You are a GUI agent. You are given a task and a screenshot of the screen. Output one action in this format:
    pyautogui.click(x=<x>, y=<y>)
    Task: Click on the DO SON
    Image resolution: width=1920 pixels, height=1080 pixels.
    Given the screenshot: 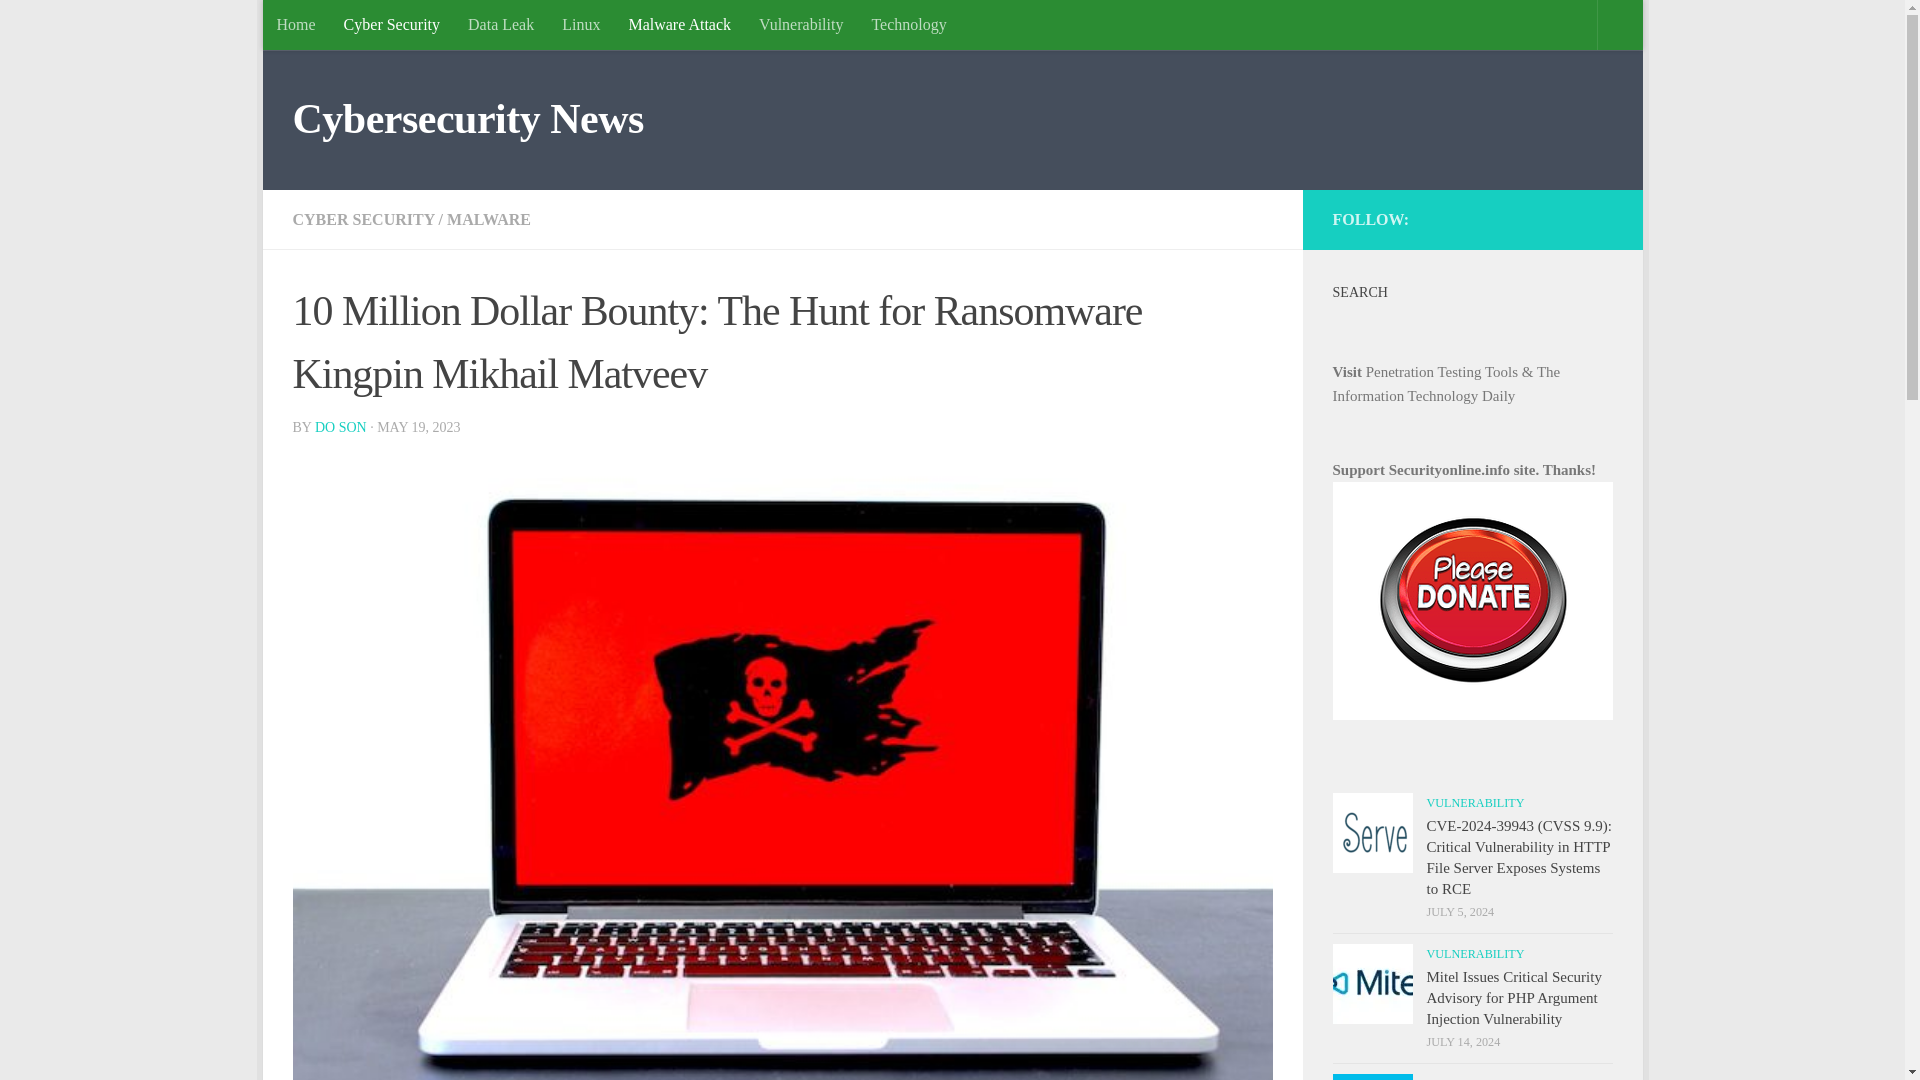 What is the action you would take?
    pyautogui.click(x=340, y=428)
    